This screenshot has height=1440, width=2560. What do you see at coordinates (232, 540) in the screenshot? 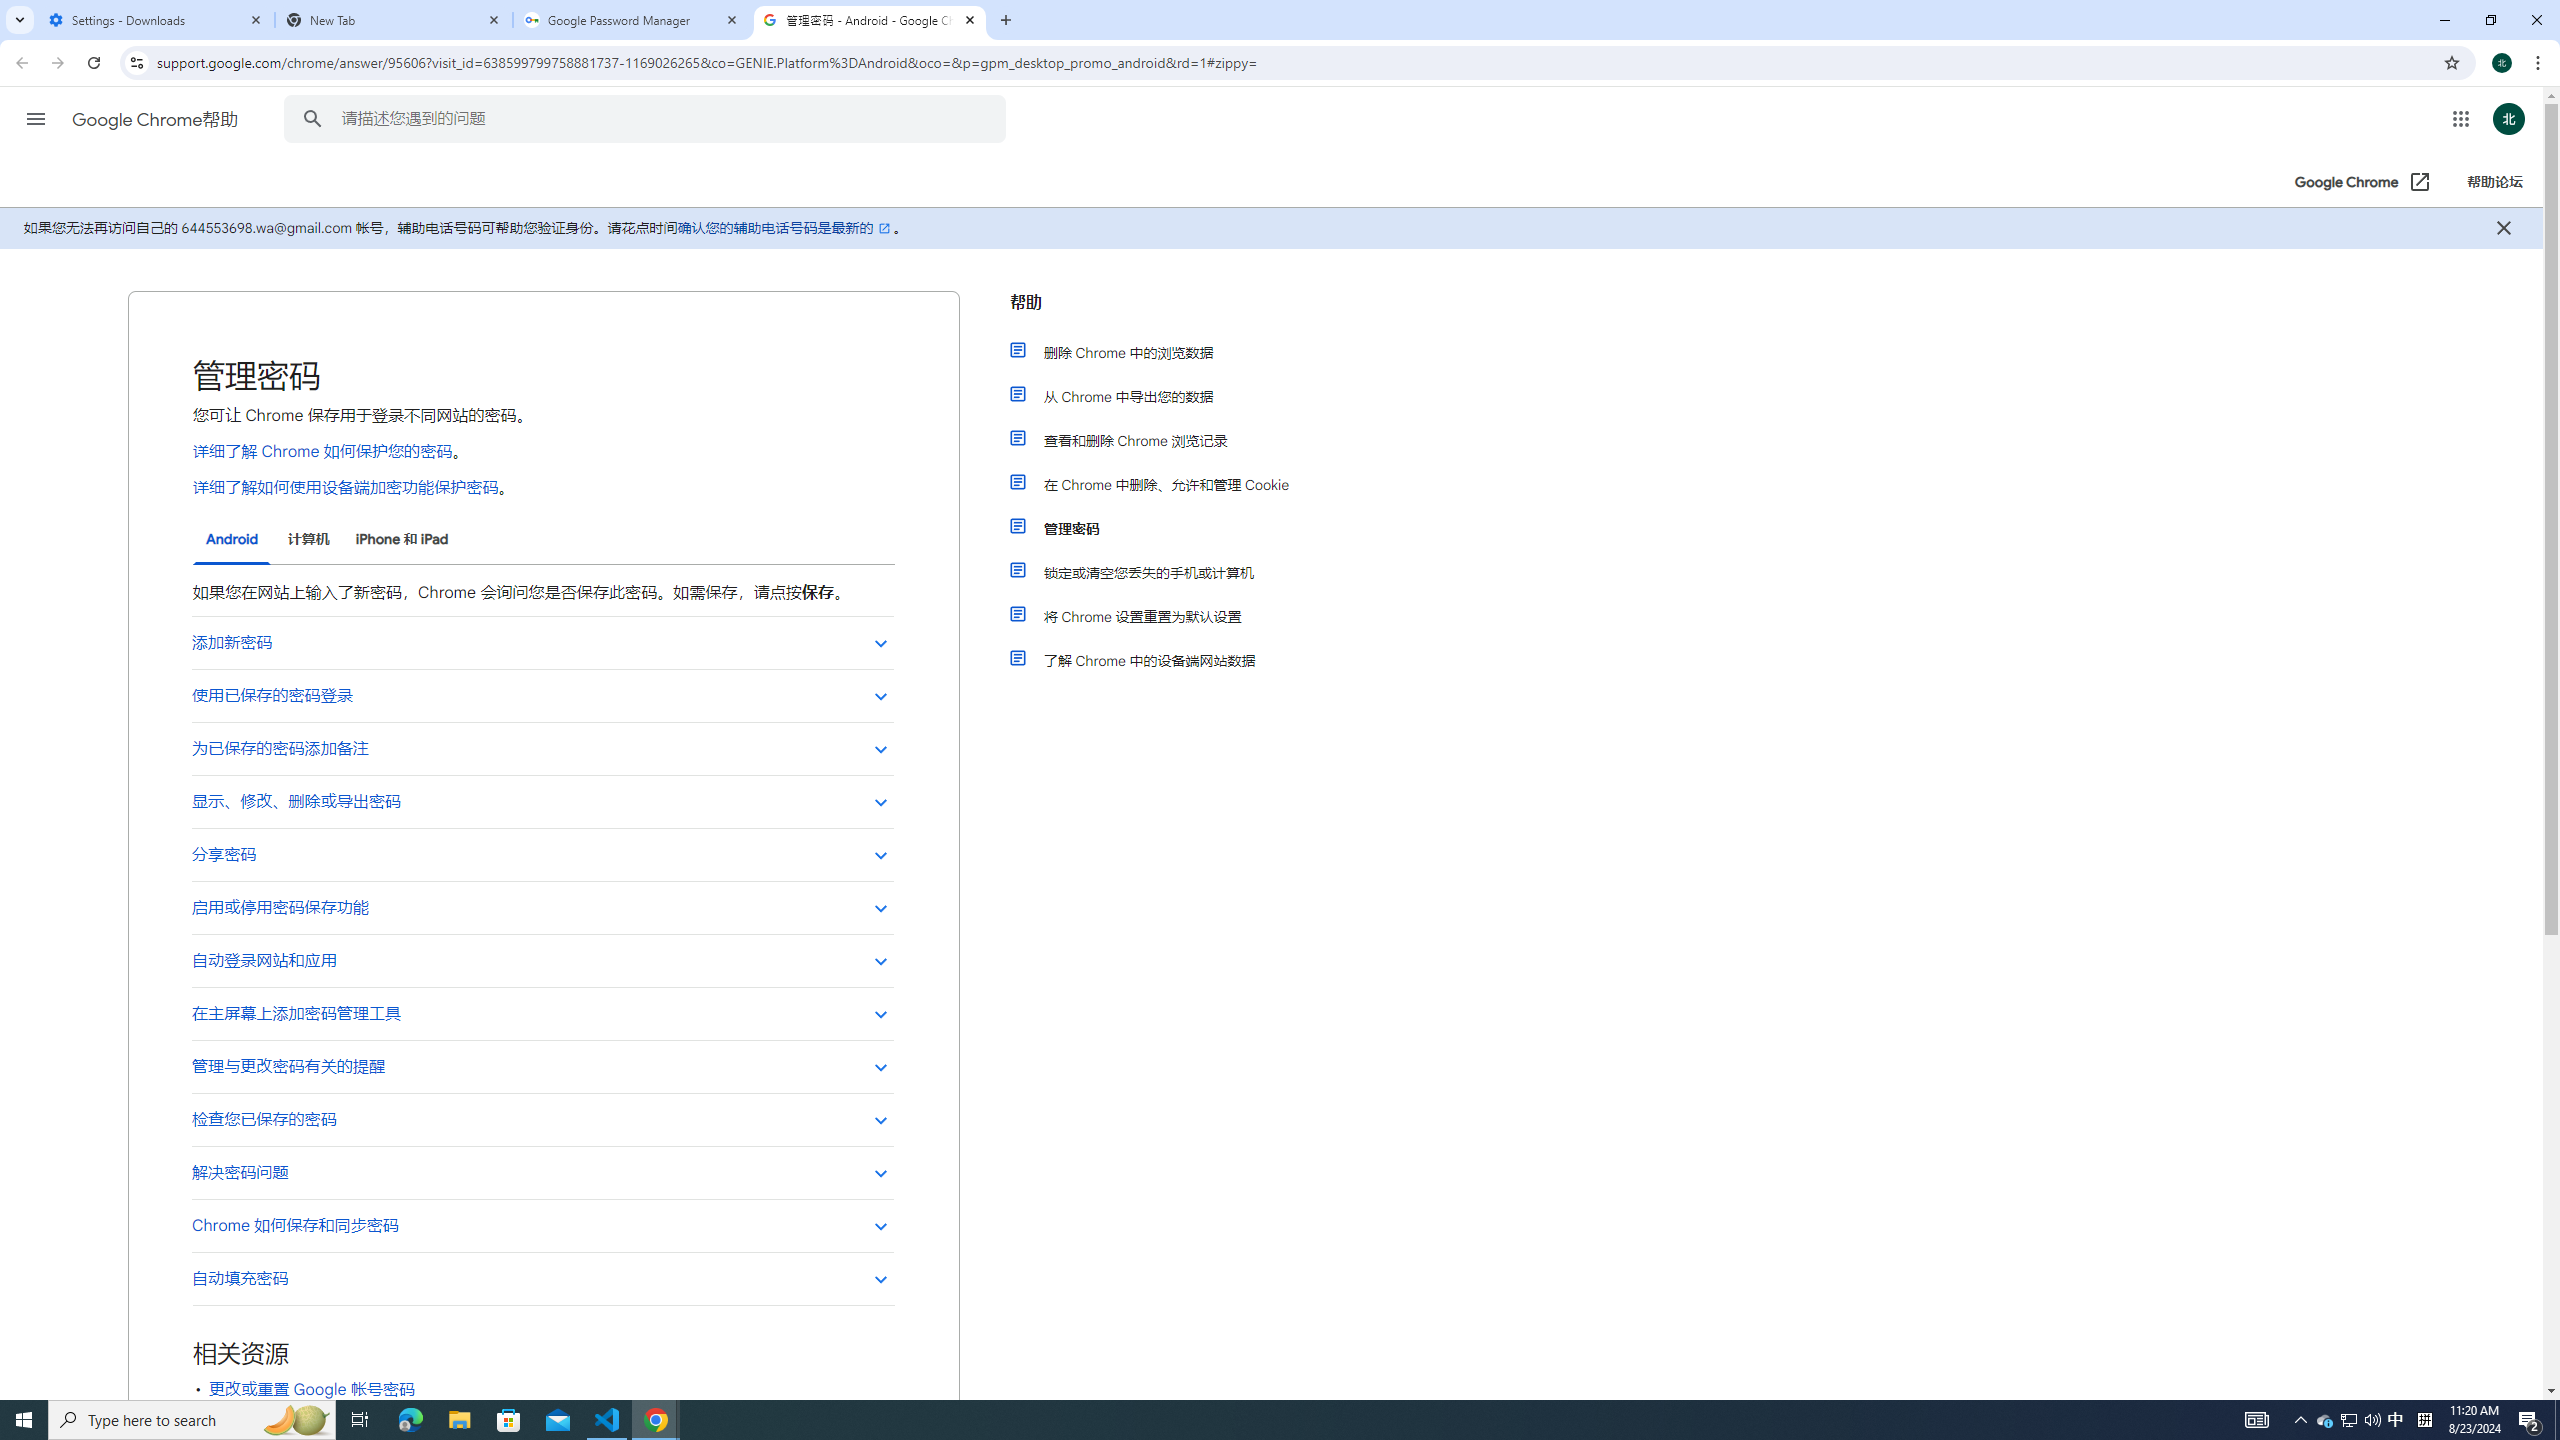
I see `Android` at bounding box center [232, 540].